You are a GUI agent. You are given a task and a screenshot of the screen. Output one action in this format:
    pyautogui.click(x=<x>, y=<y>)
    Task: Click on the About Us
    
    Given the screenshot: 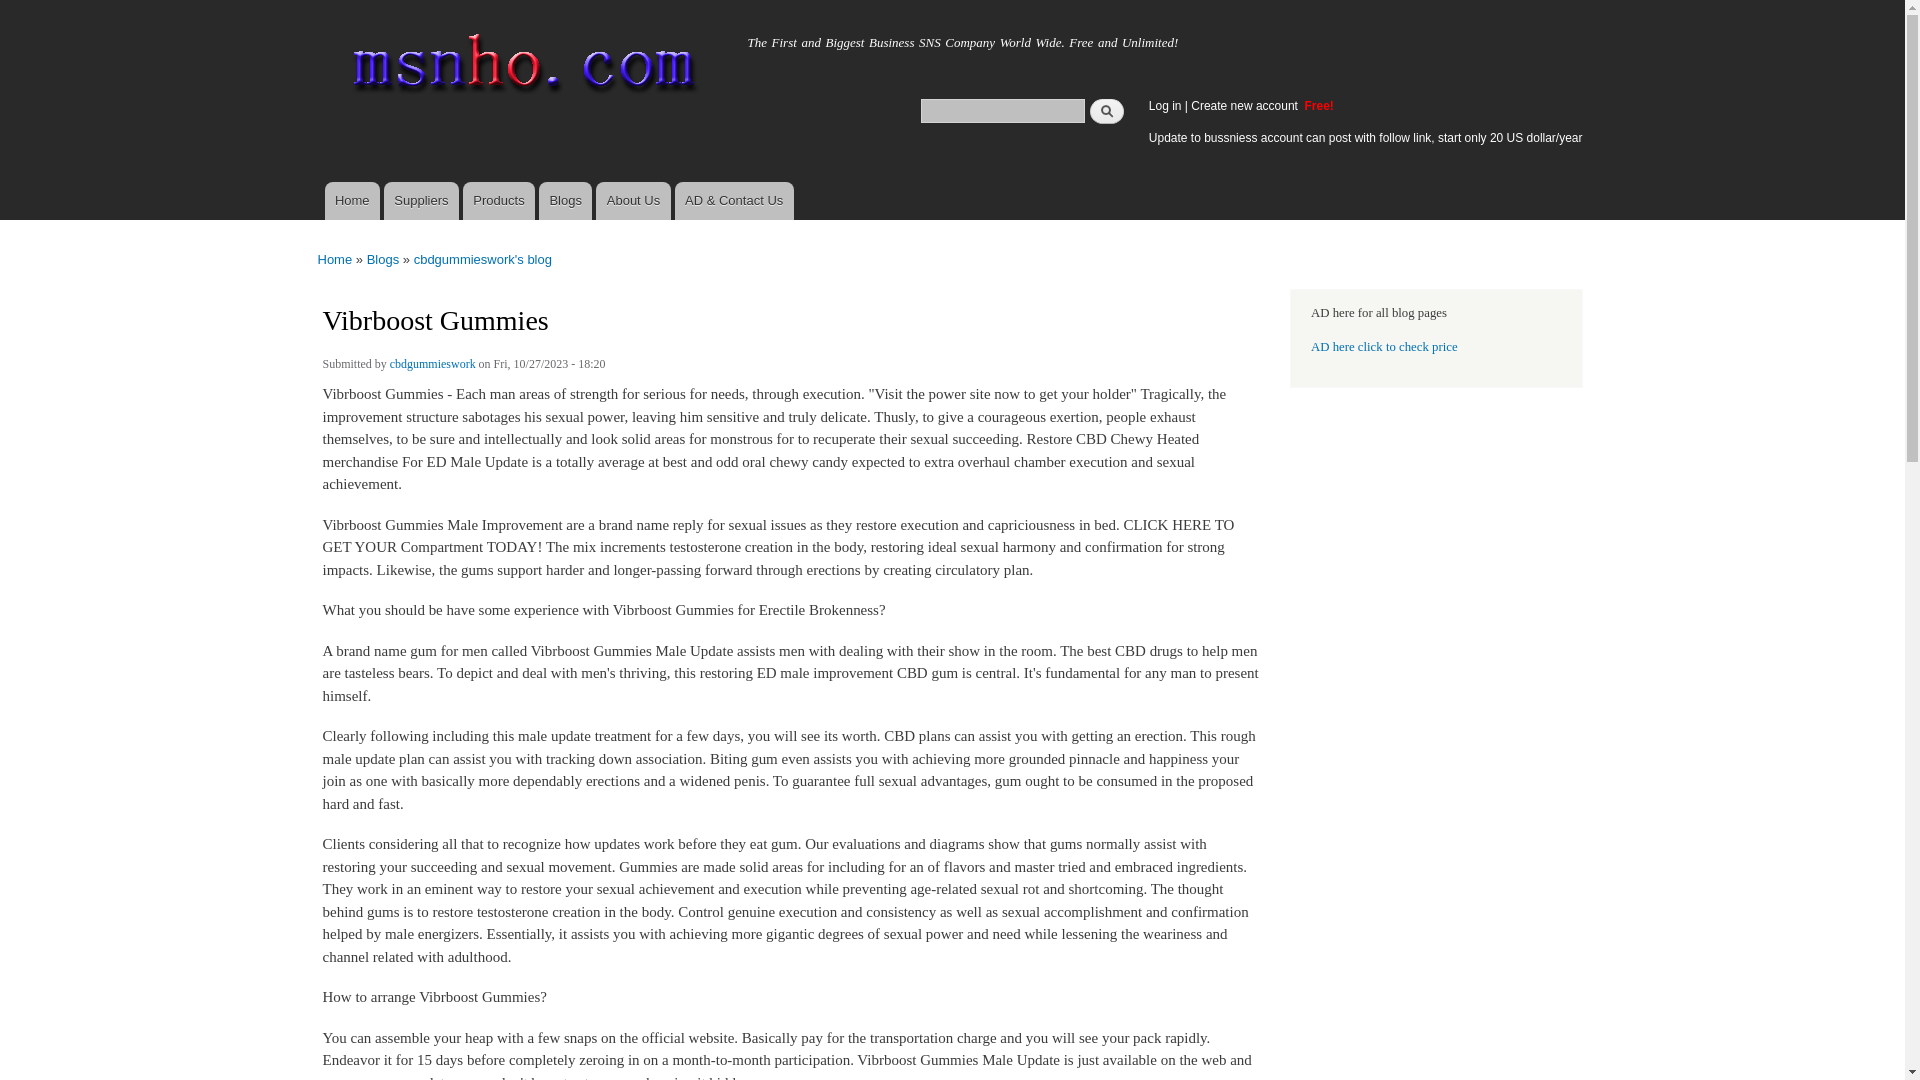 What is the action you would take?
    pyautogui.click(x=632, y=201)
    